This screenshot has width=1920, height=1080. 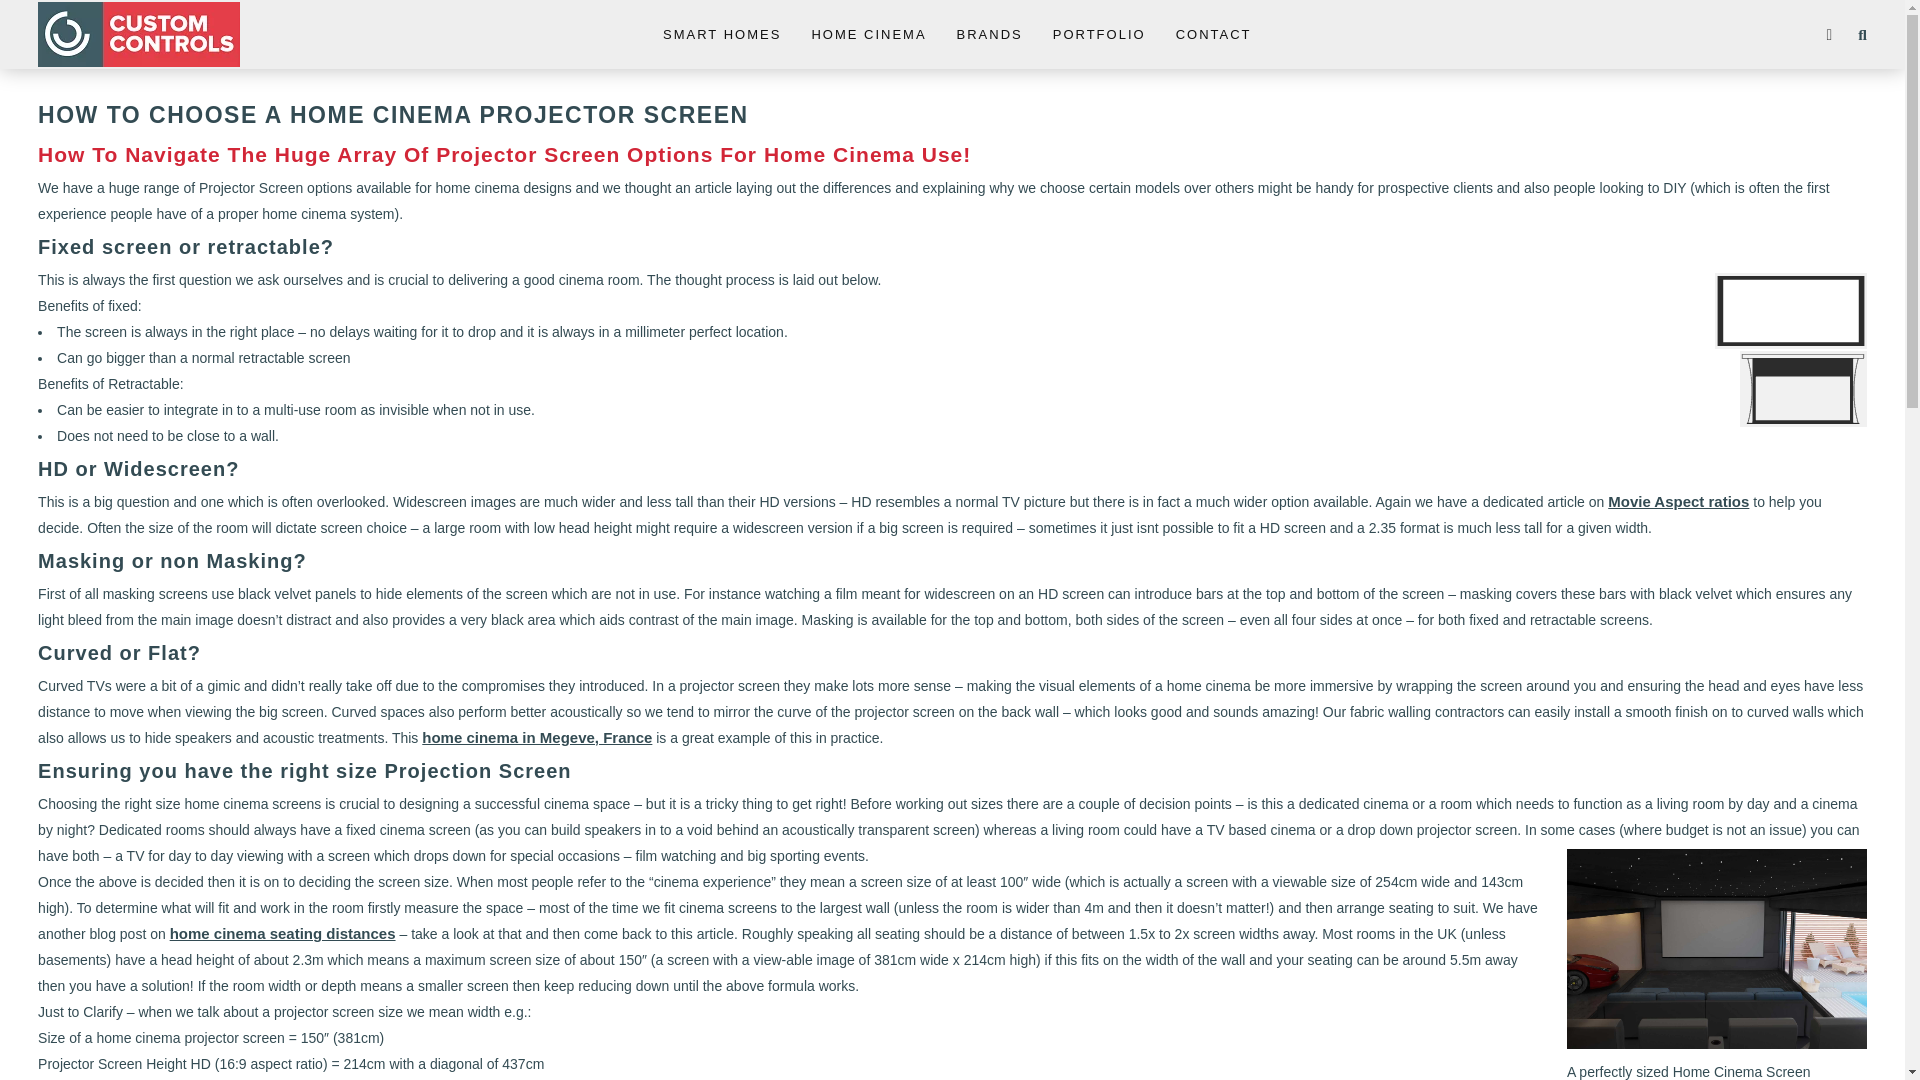 I want to click on home cinema in Megeve, France, so click(x=537, y=738).